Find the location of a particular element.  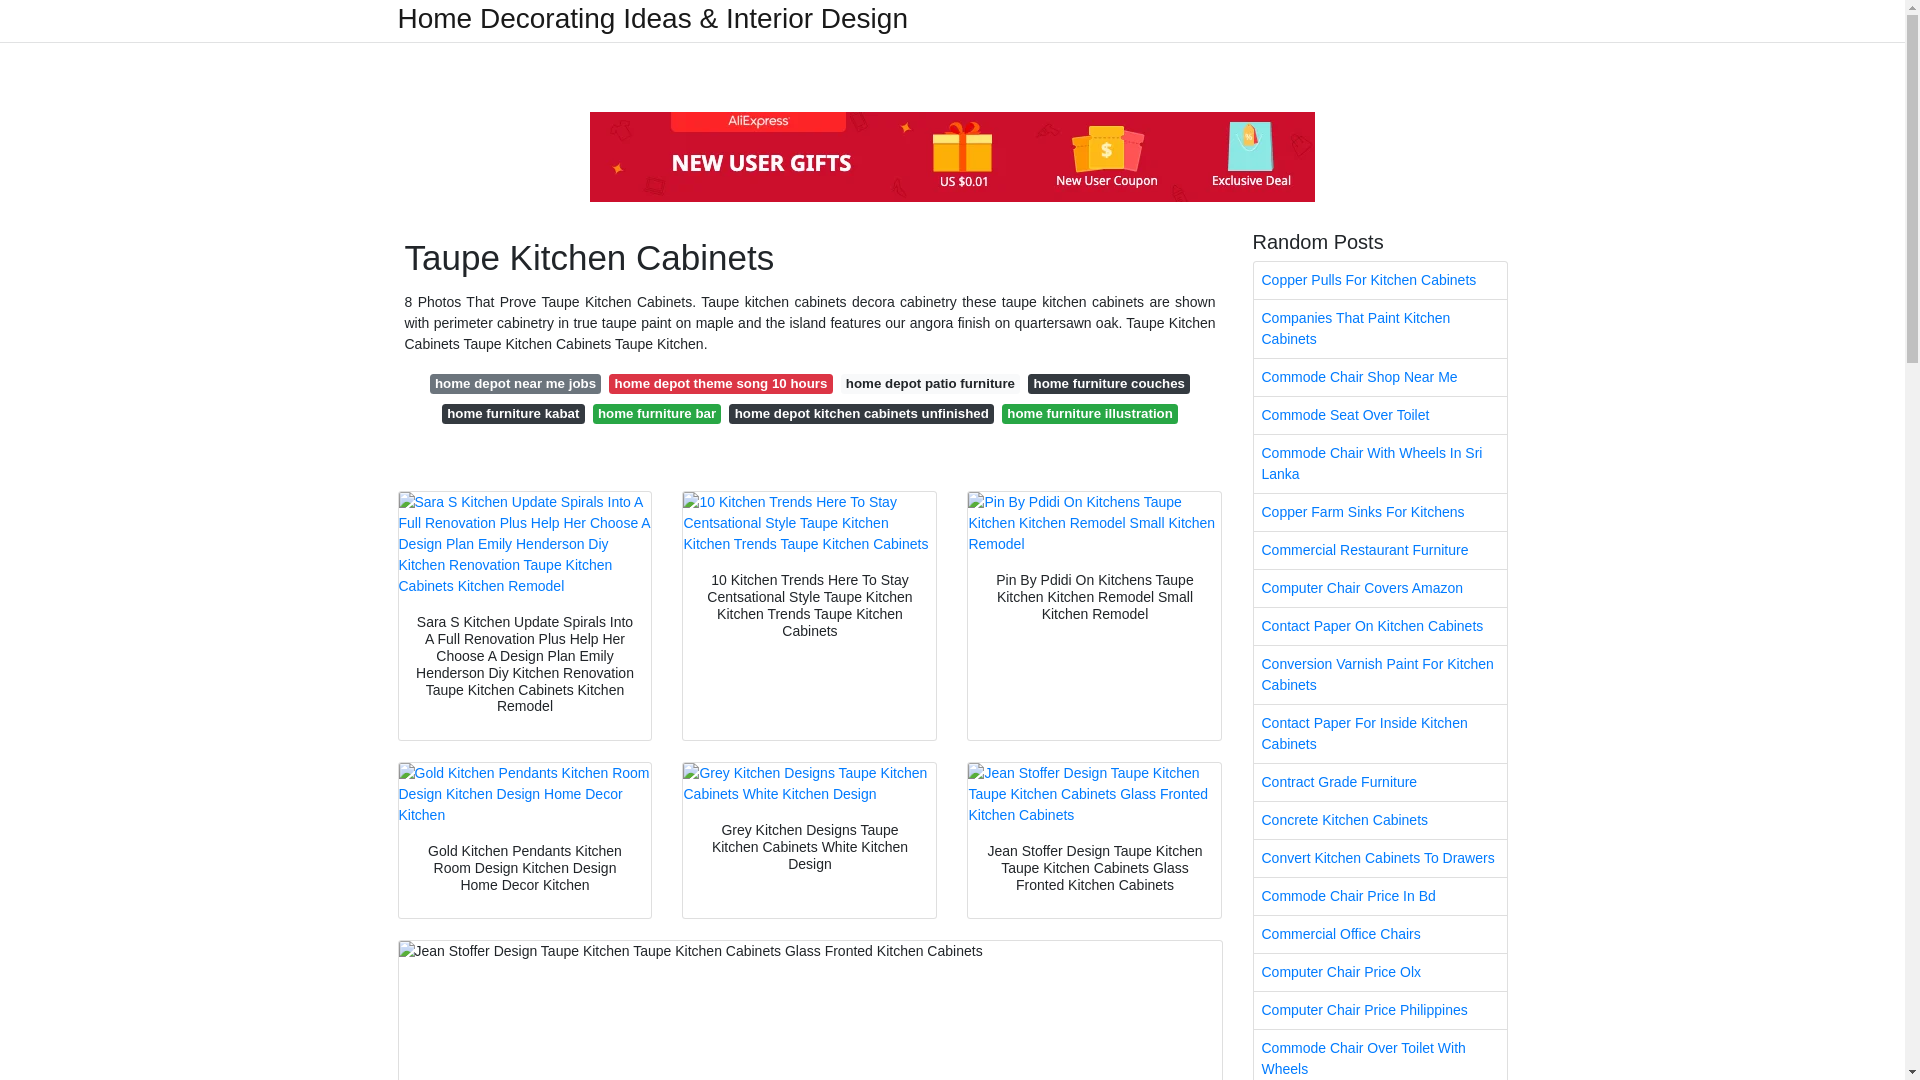

Companies That Paint Kitchen Cabinets is located at coordinates (1380, 328).